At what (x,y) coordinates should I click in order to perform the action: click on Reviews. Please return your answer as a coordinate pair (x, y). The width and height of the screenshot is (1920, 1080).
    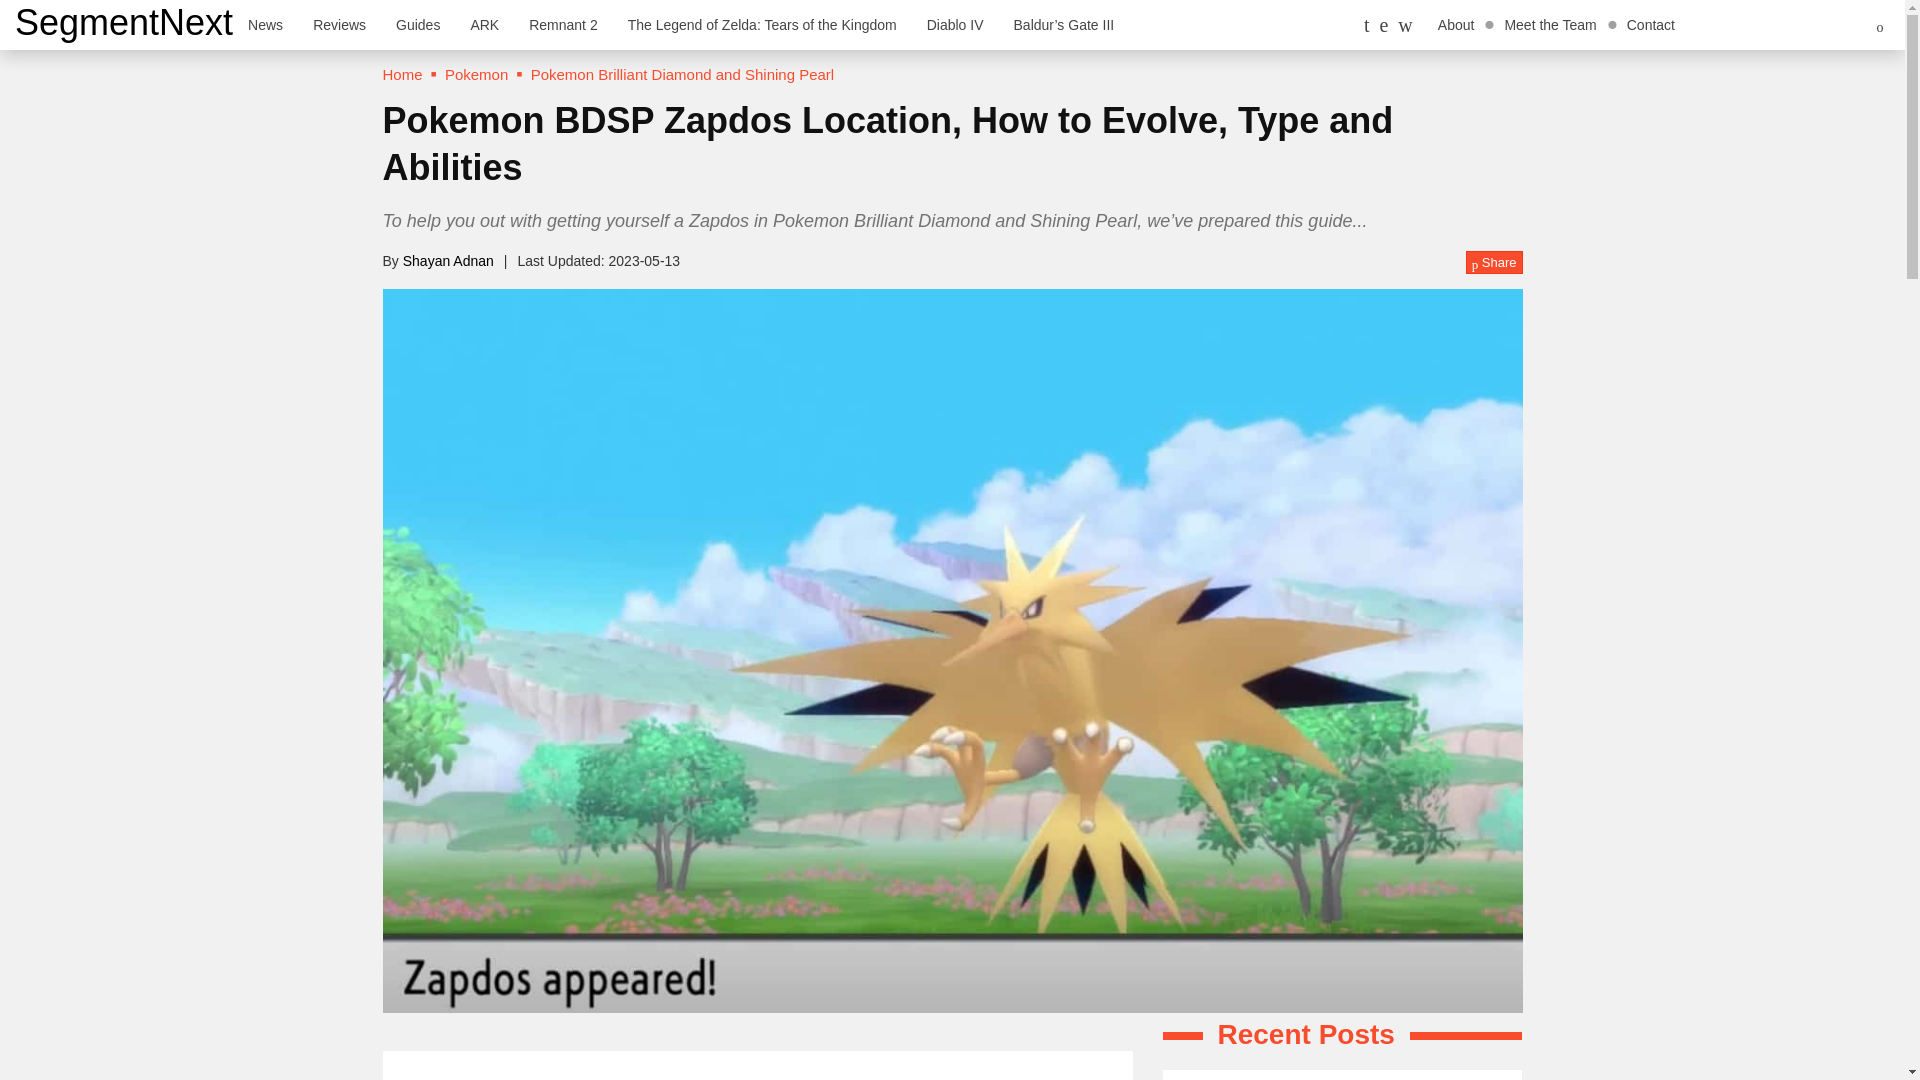
    Looking at the image, I should click on (338, 24).